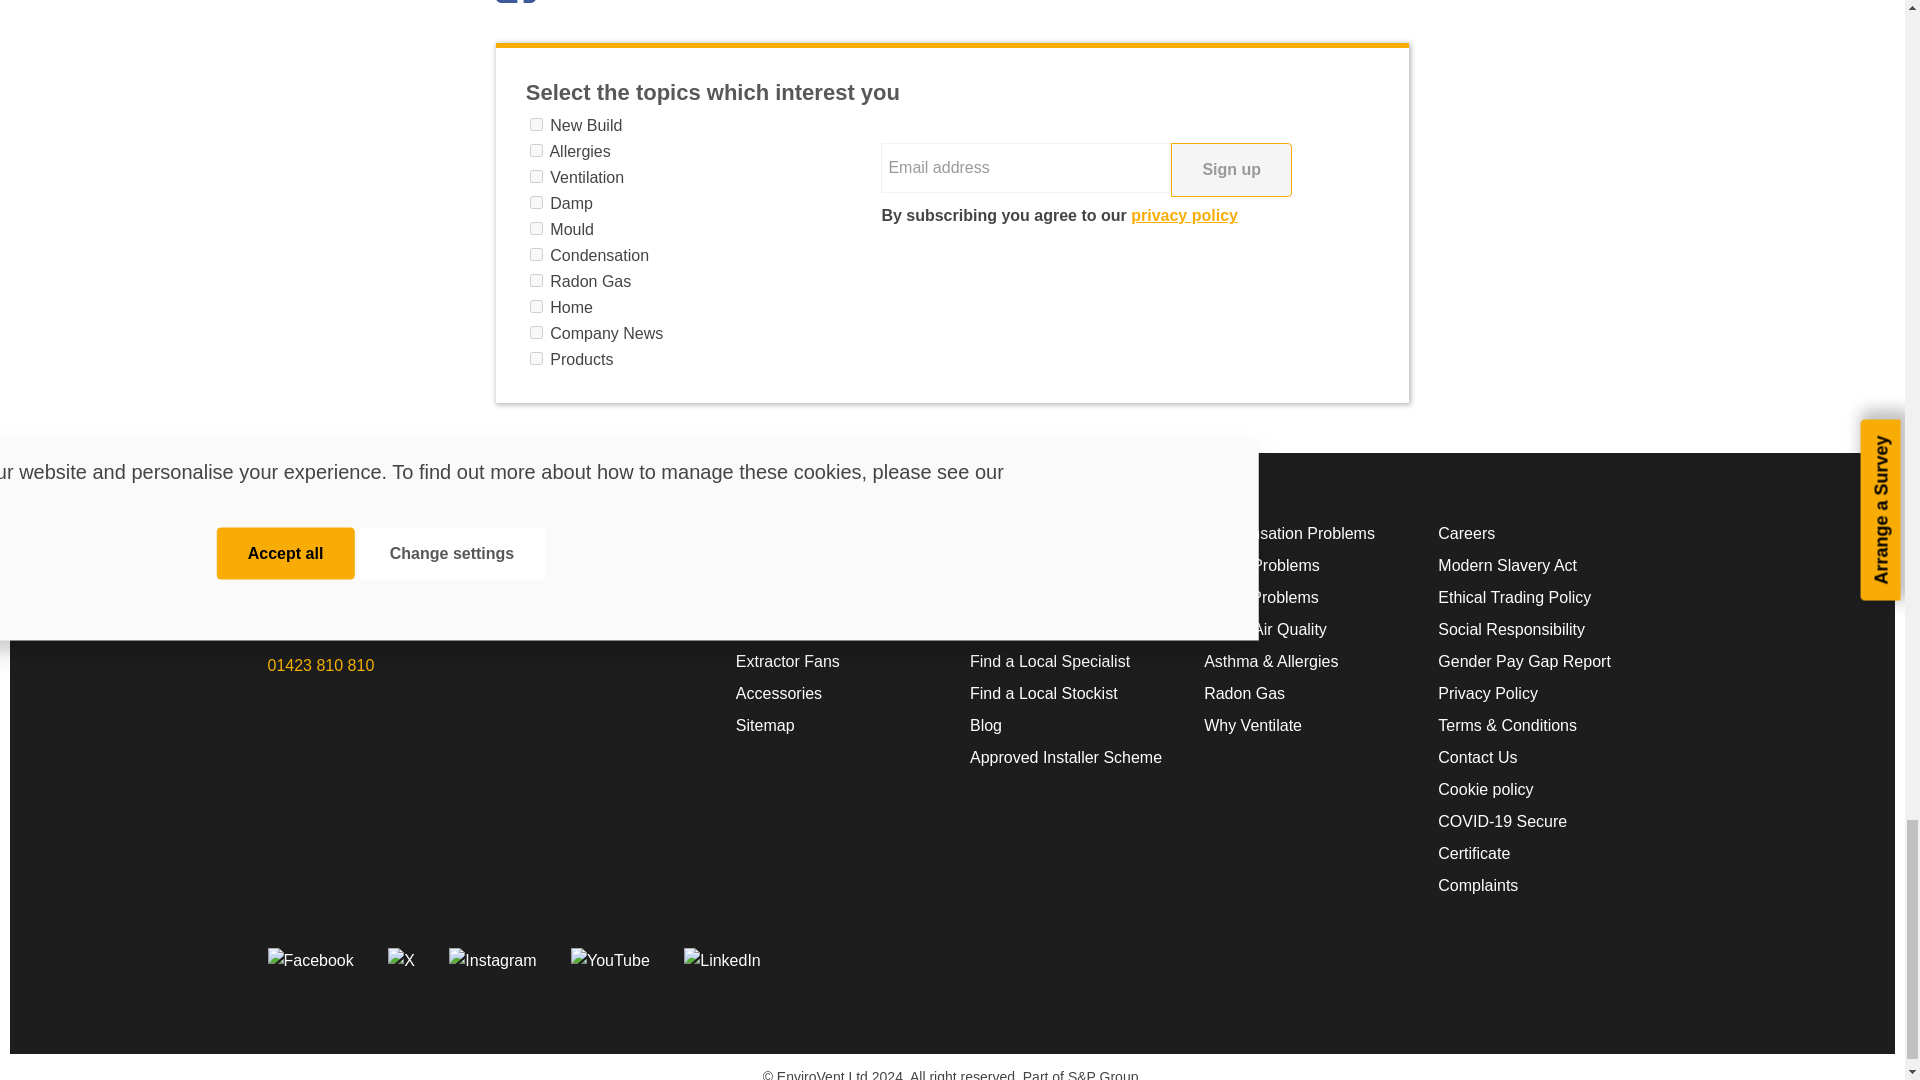  What do you see at coordinates (536, 358) in the screenshot?
I see `Products` at bounding box center [536, 358].